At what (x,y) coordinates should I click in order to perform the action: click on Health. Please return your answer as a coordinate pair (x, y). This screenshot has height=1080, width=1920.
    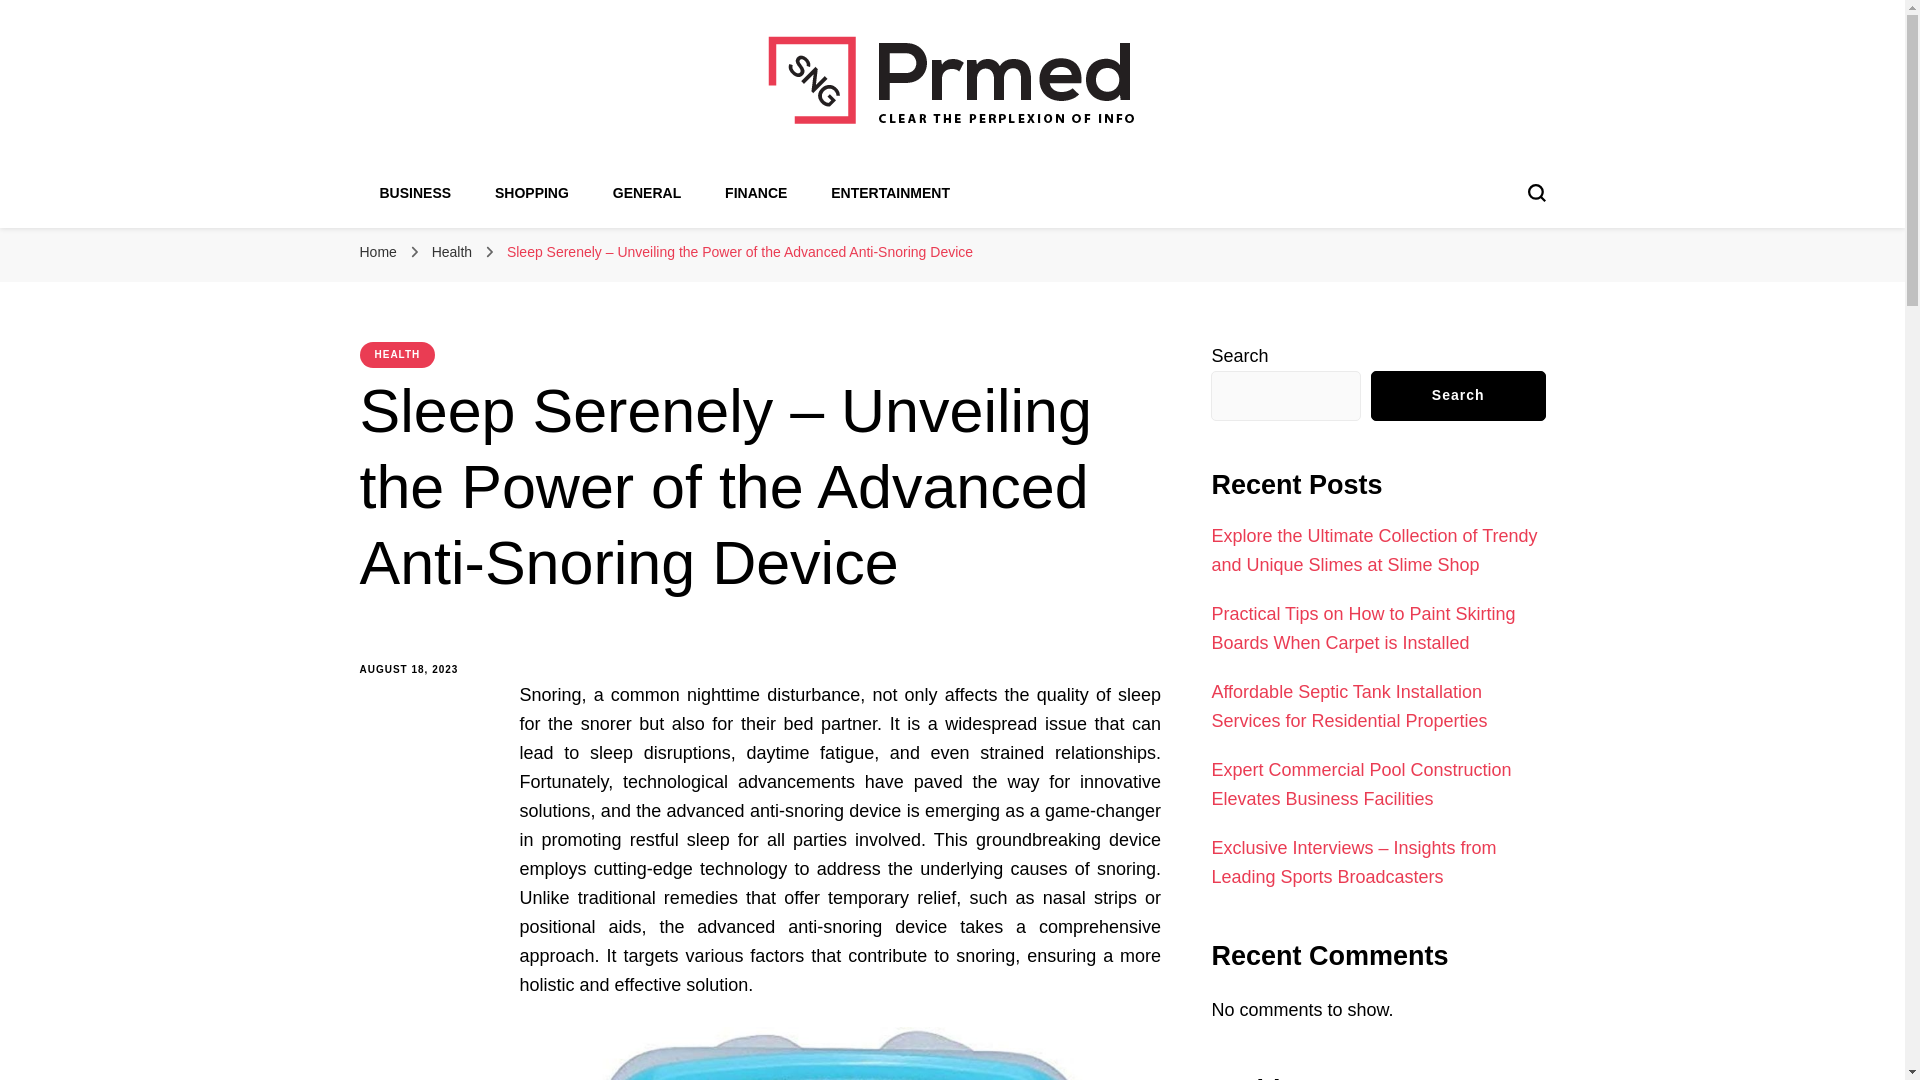
    Looking at the image, I should click on (454, 252).